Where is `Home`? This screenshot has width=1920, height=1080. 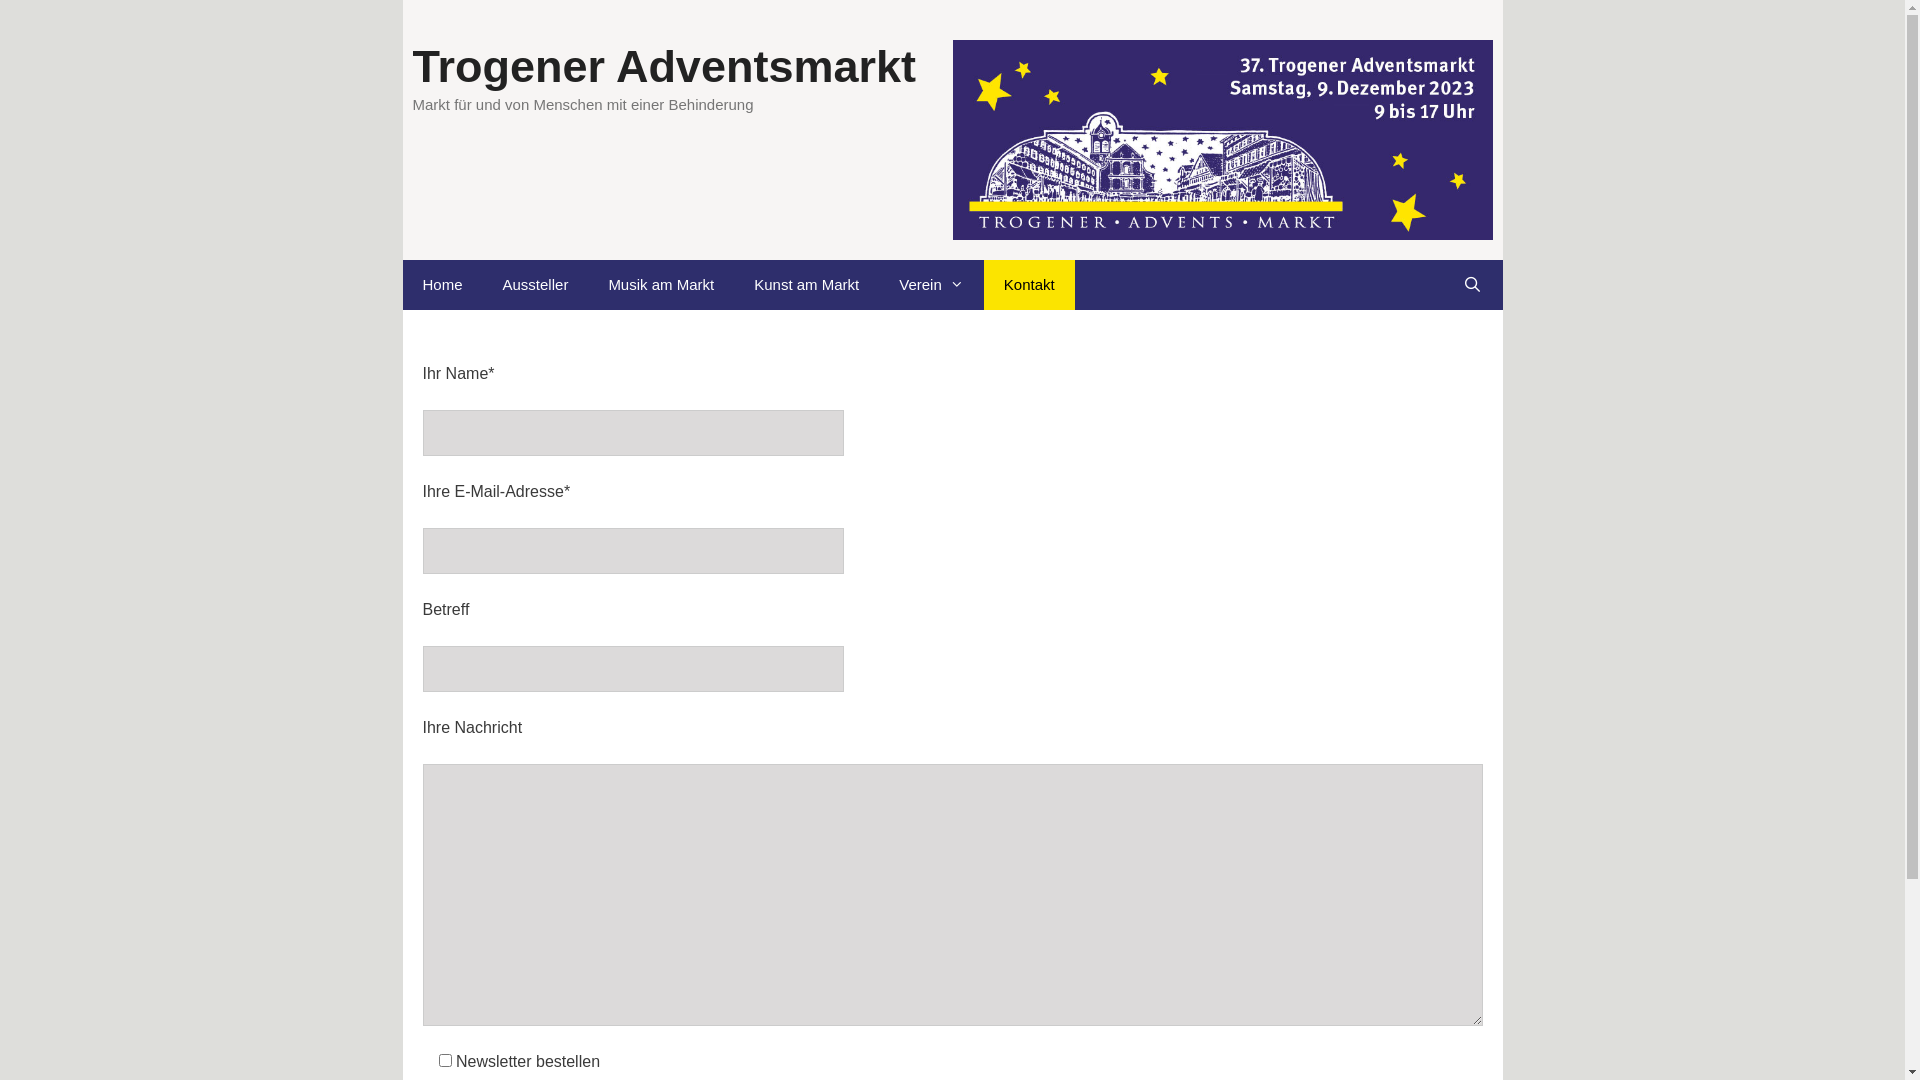
Home is located at coordinates (442, 285).